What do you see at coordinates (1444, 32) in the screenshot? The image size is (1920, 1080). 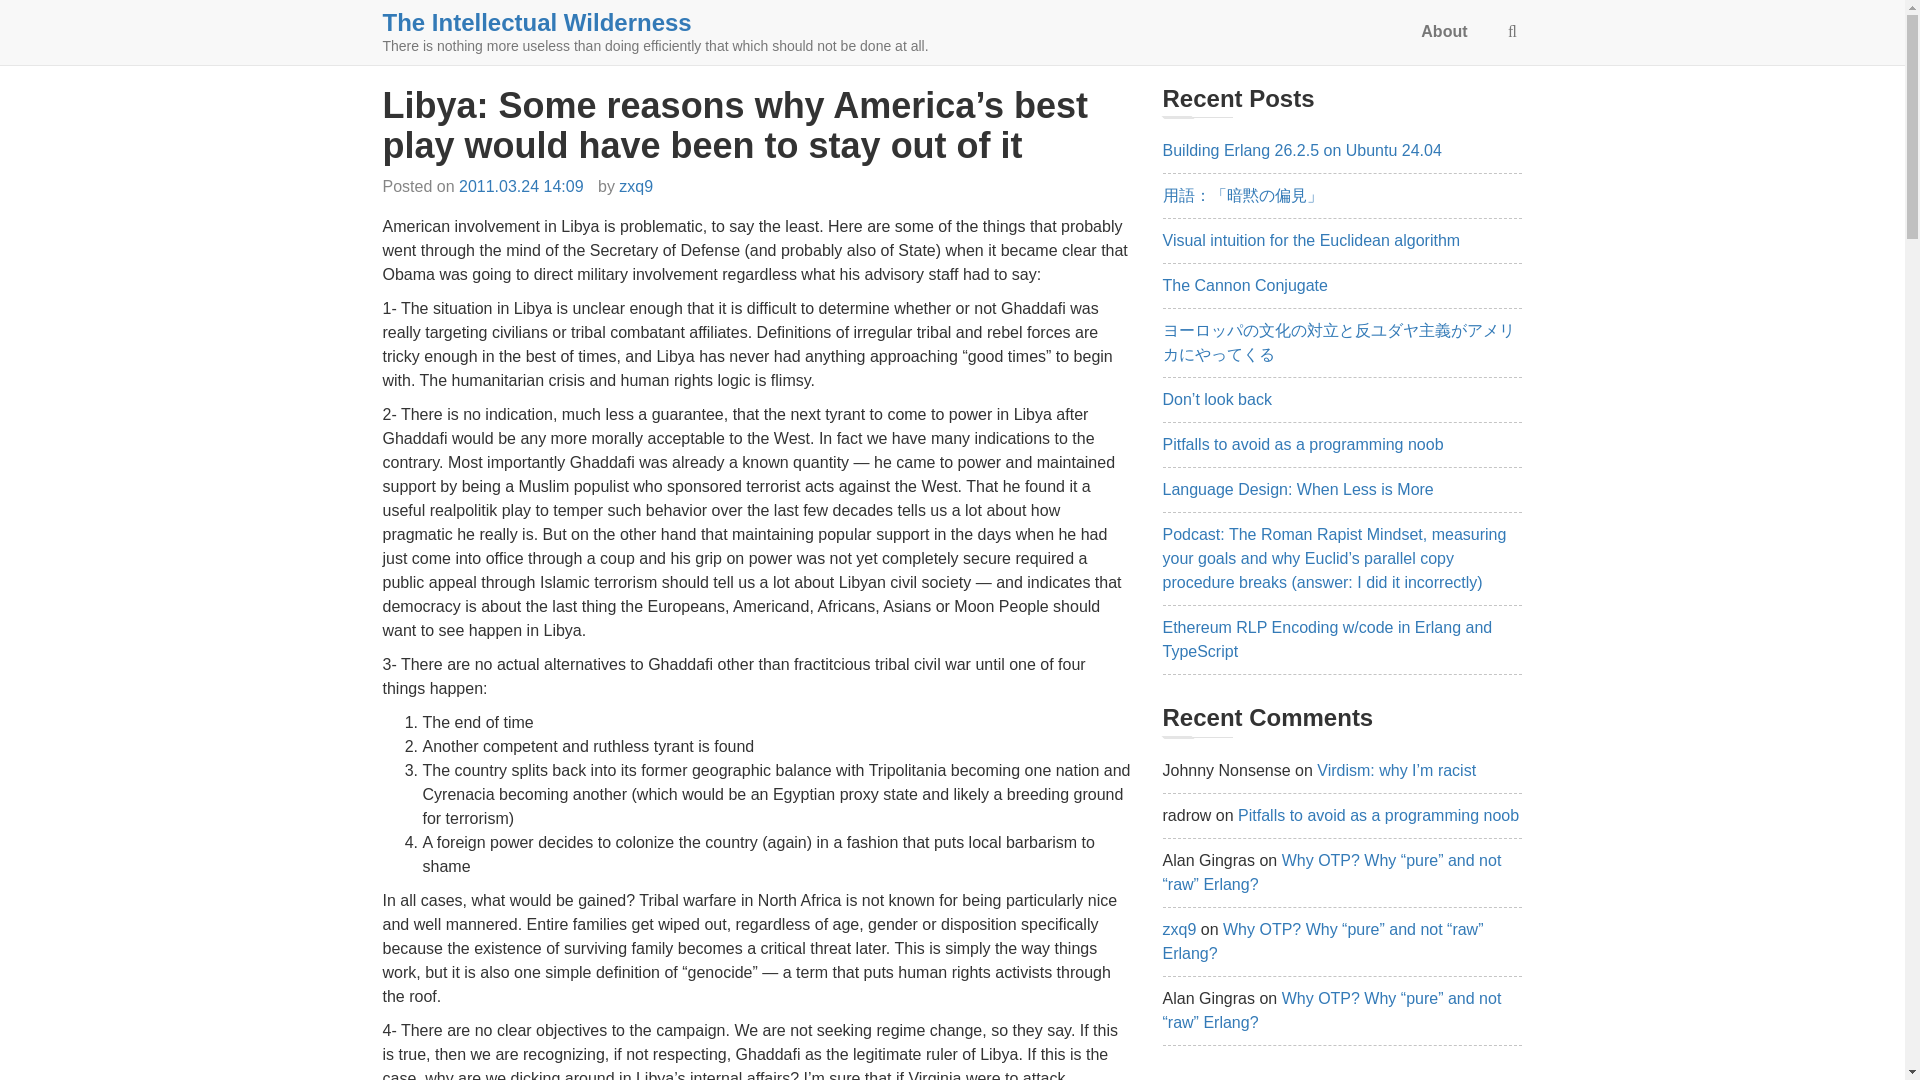 I see `About` at bounding box center [1444, 32].